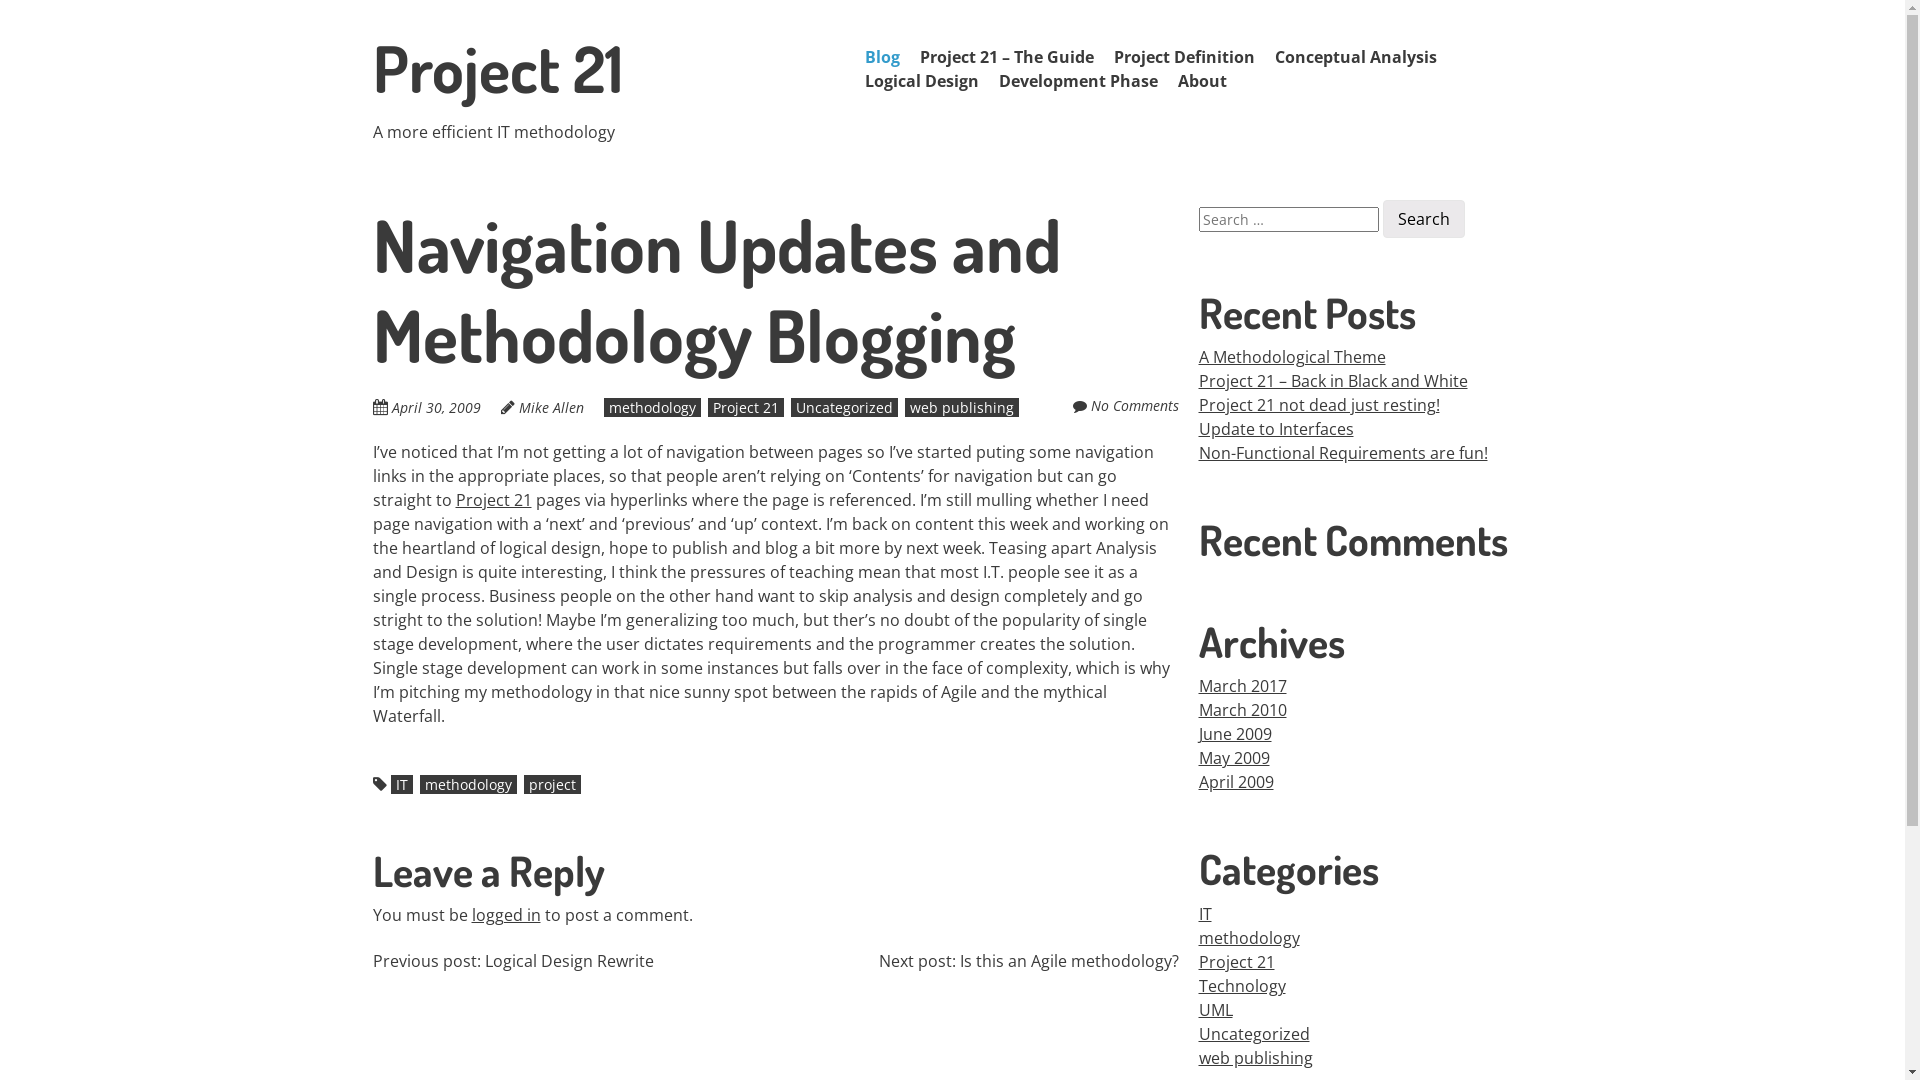  Describe the element at coordinates (1248, 938) in the screenshot. I see `methodology` at that location.